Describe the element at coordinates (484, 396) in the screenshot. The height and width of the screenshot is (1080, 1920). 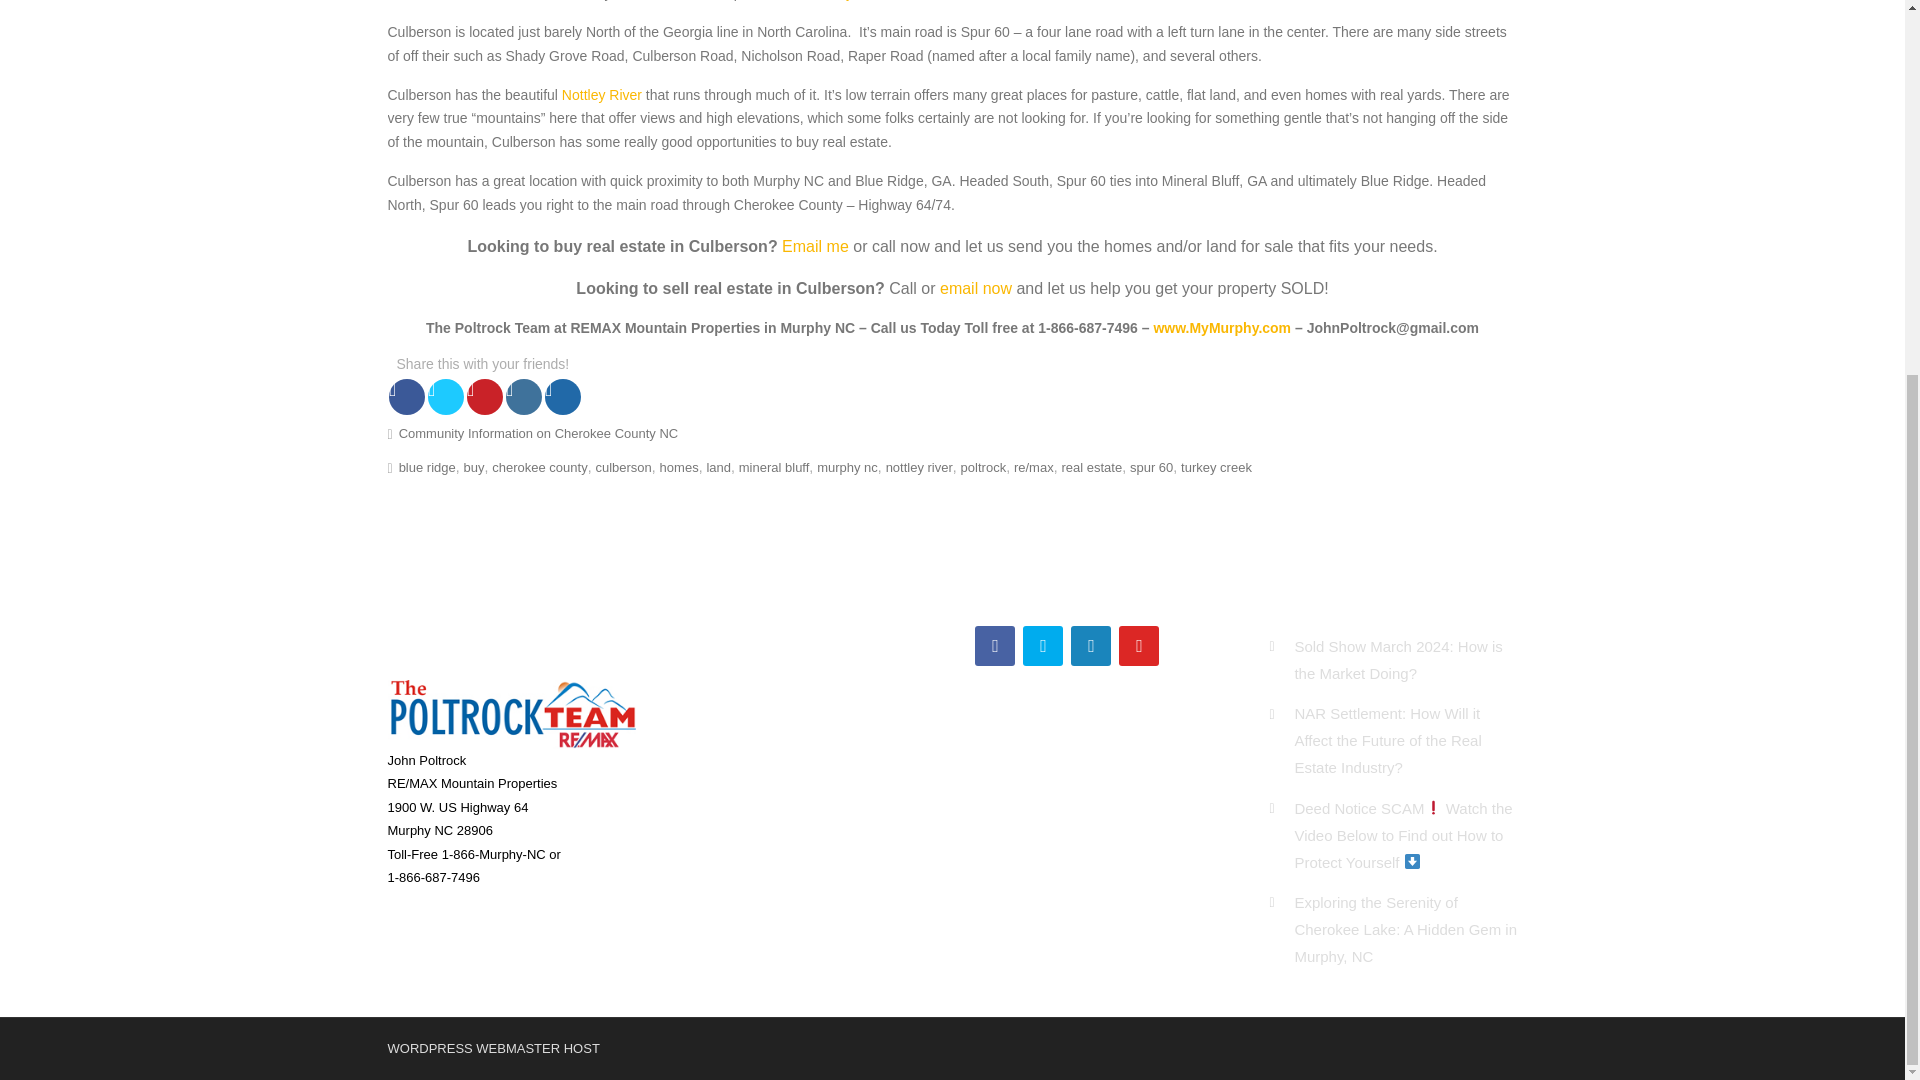
I see `Share on Pinterest` at that location.